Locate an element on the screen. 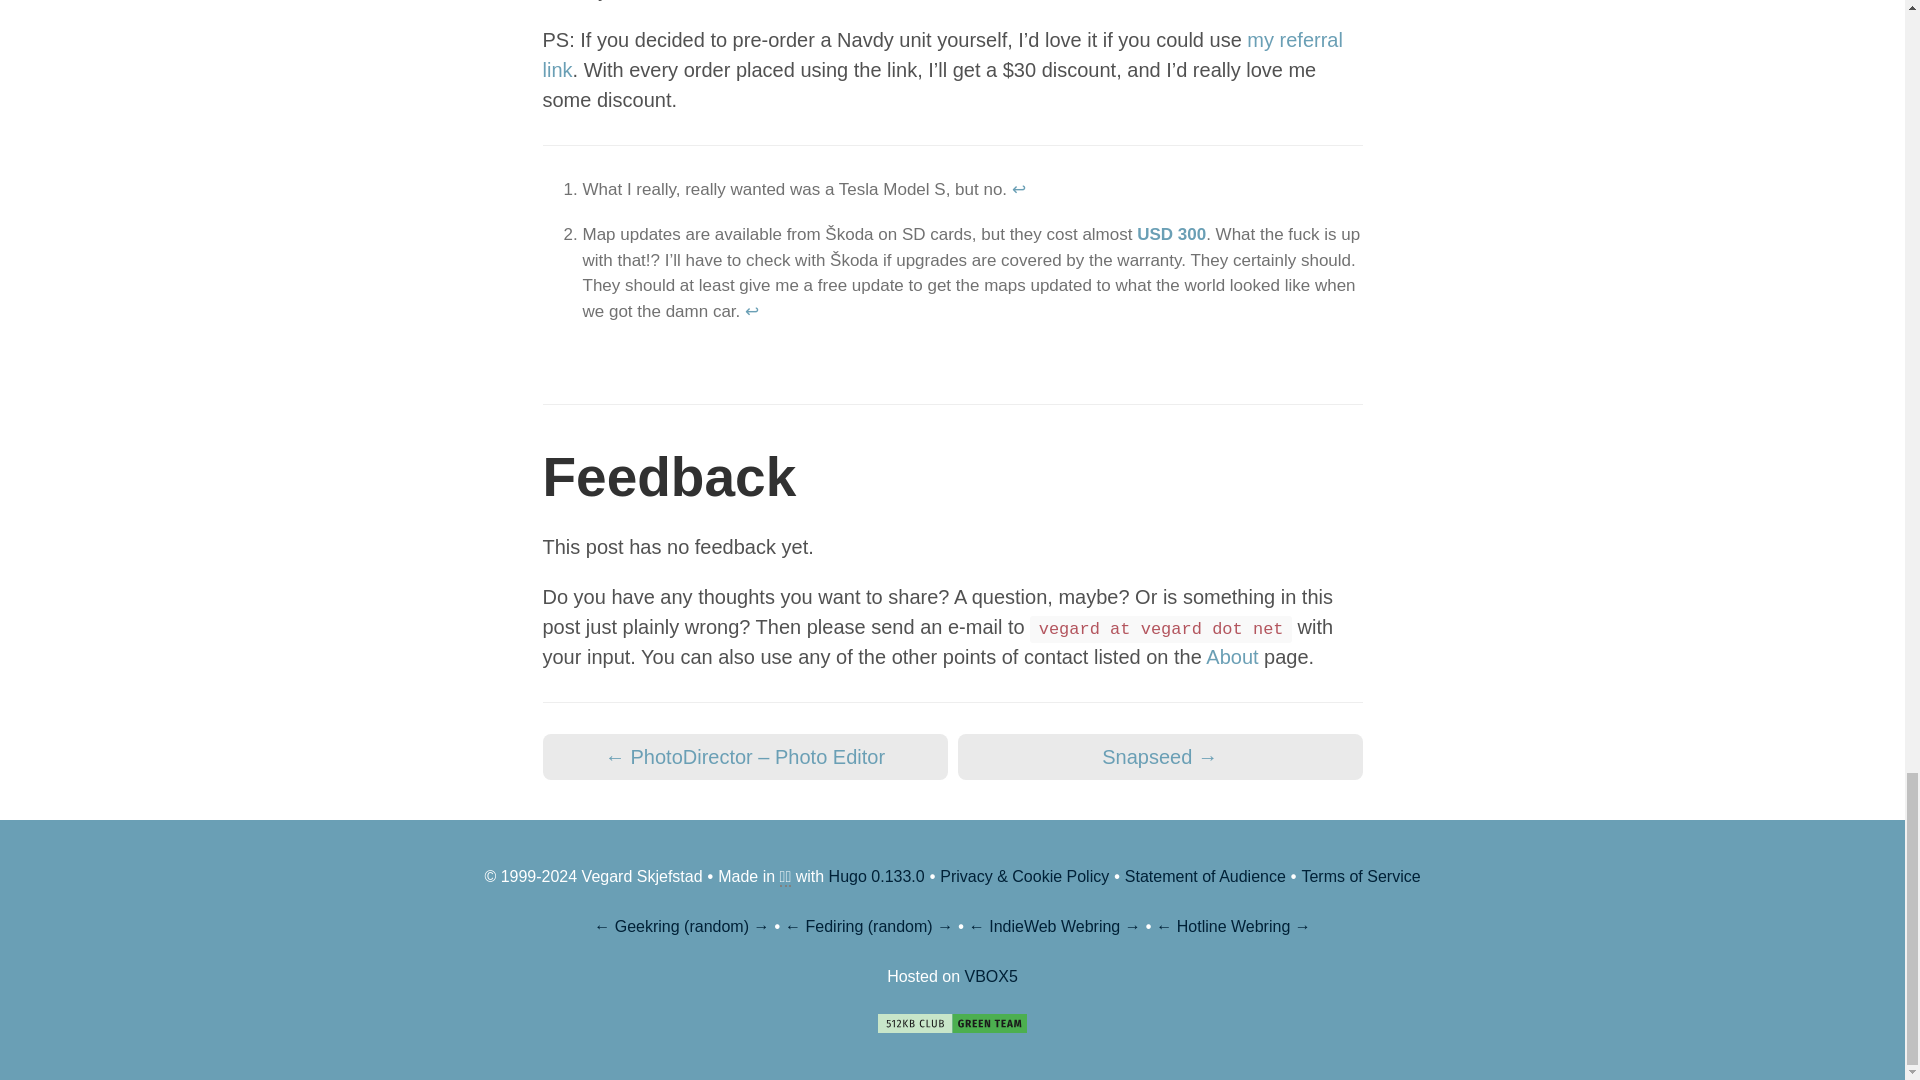 This screenshot has width=1920, height=1080. IndieWeb Webring is located at coordinates (1054, 926).